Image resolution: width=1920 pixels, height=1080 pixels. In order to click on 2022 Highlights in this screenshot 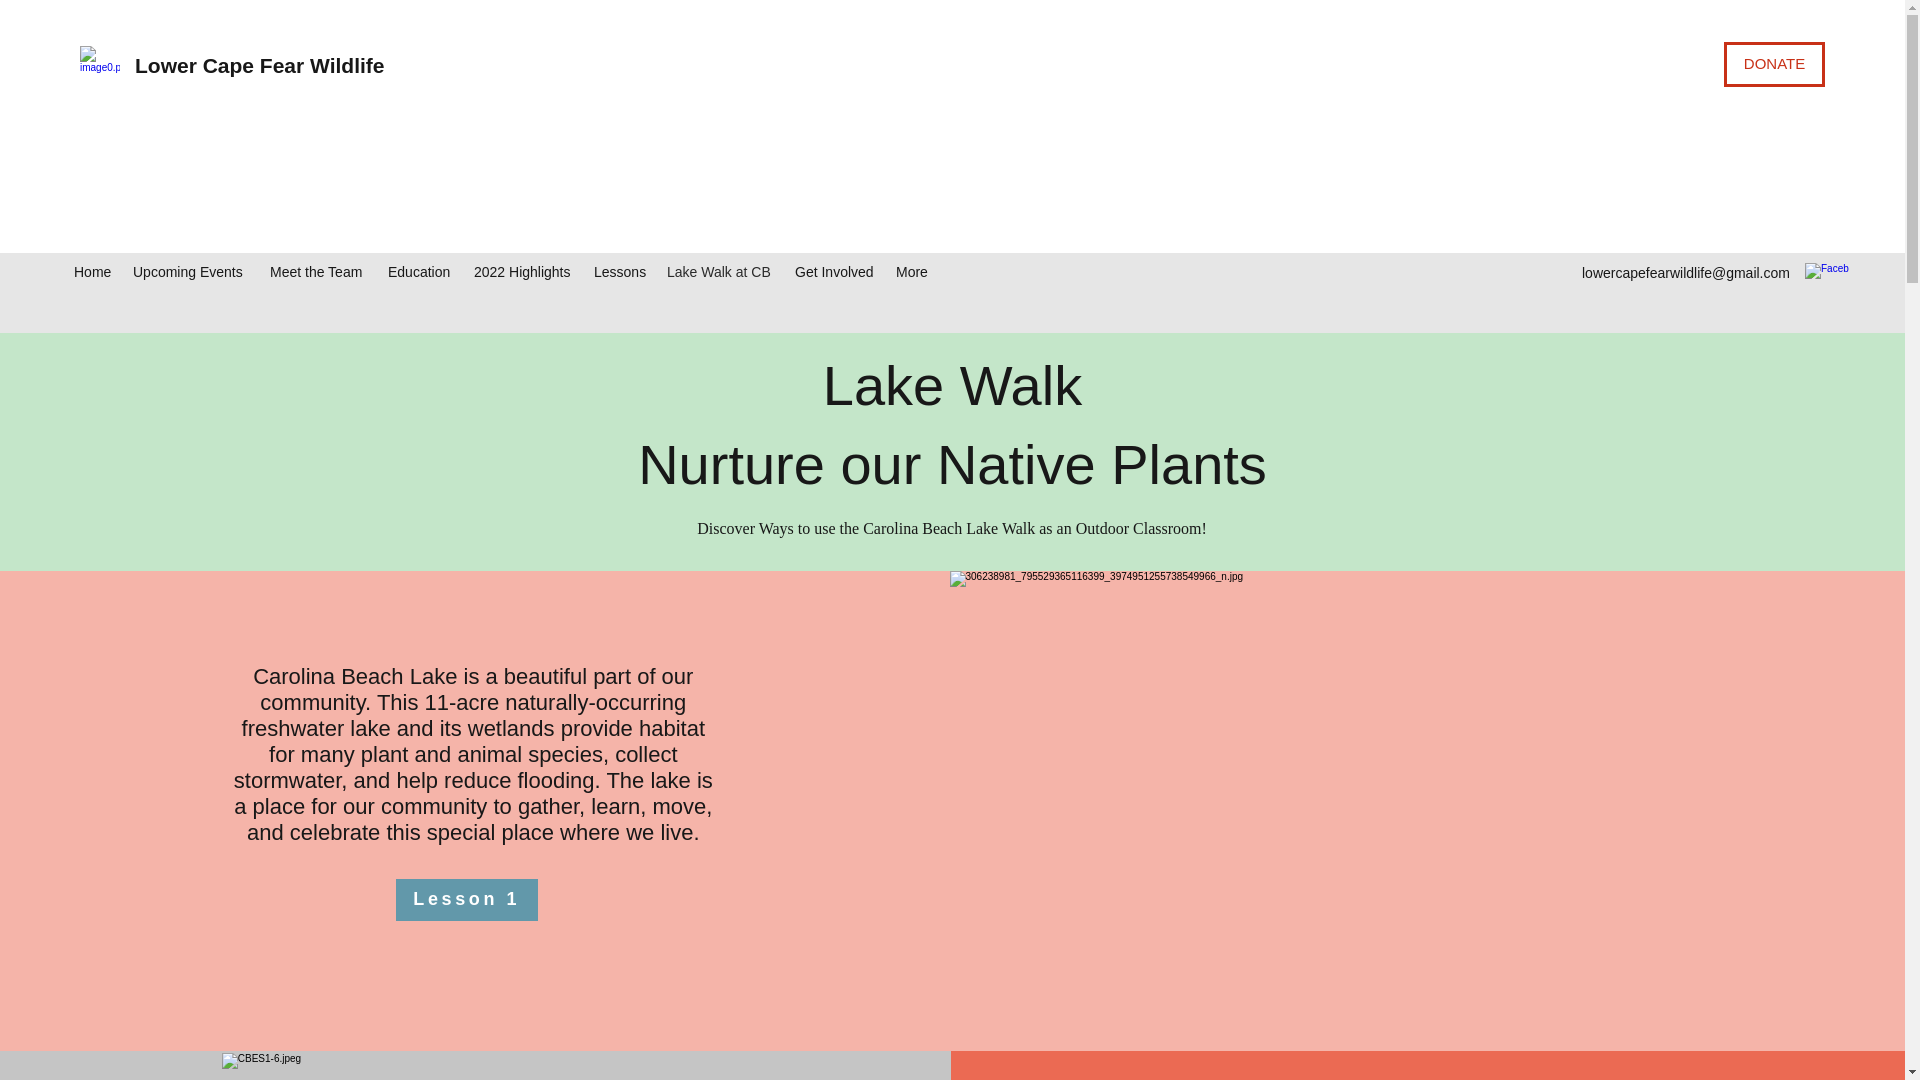, I will do `click(524, 272)`.